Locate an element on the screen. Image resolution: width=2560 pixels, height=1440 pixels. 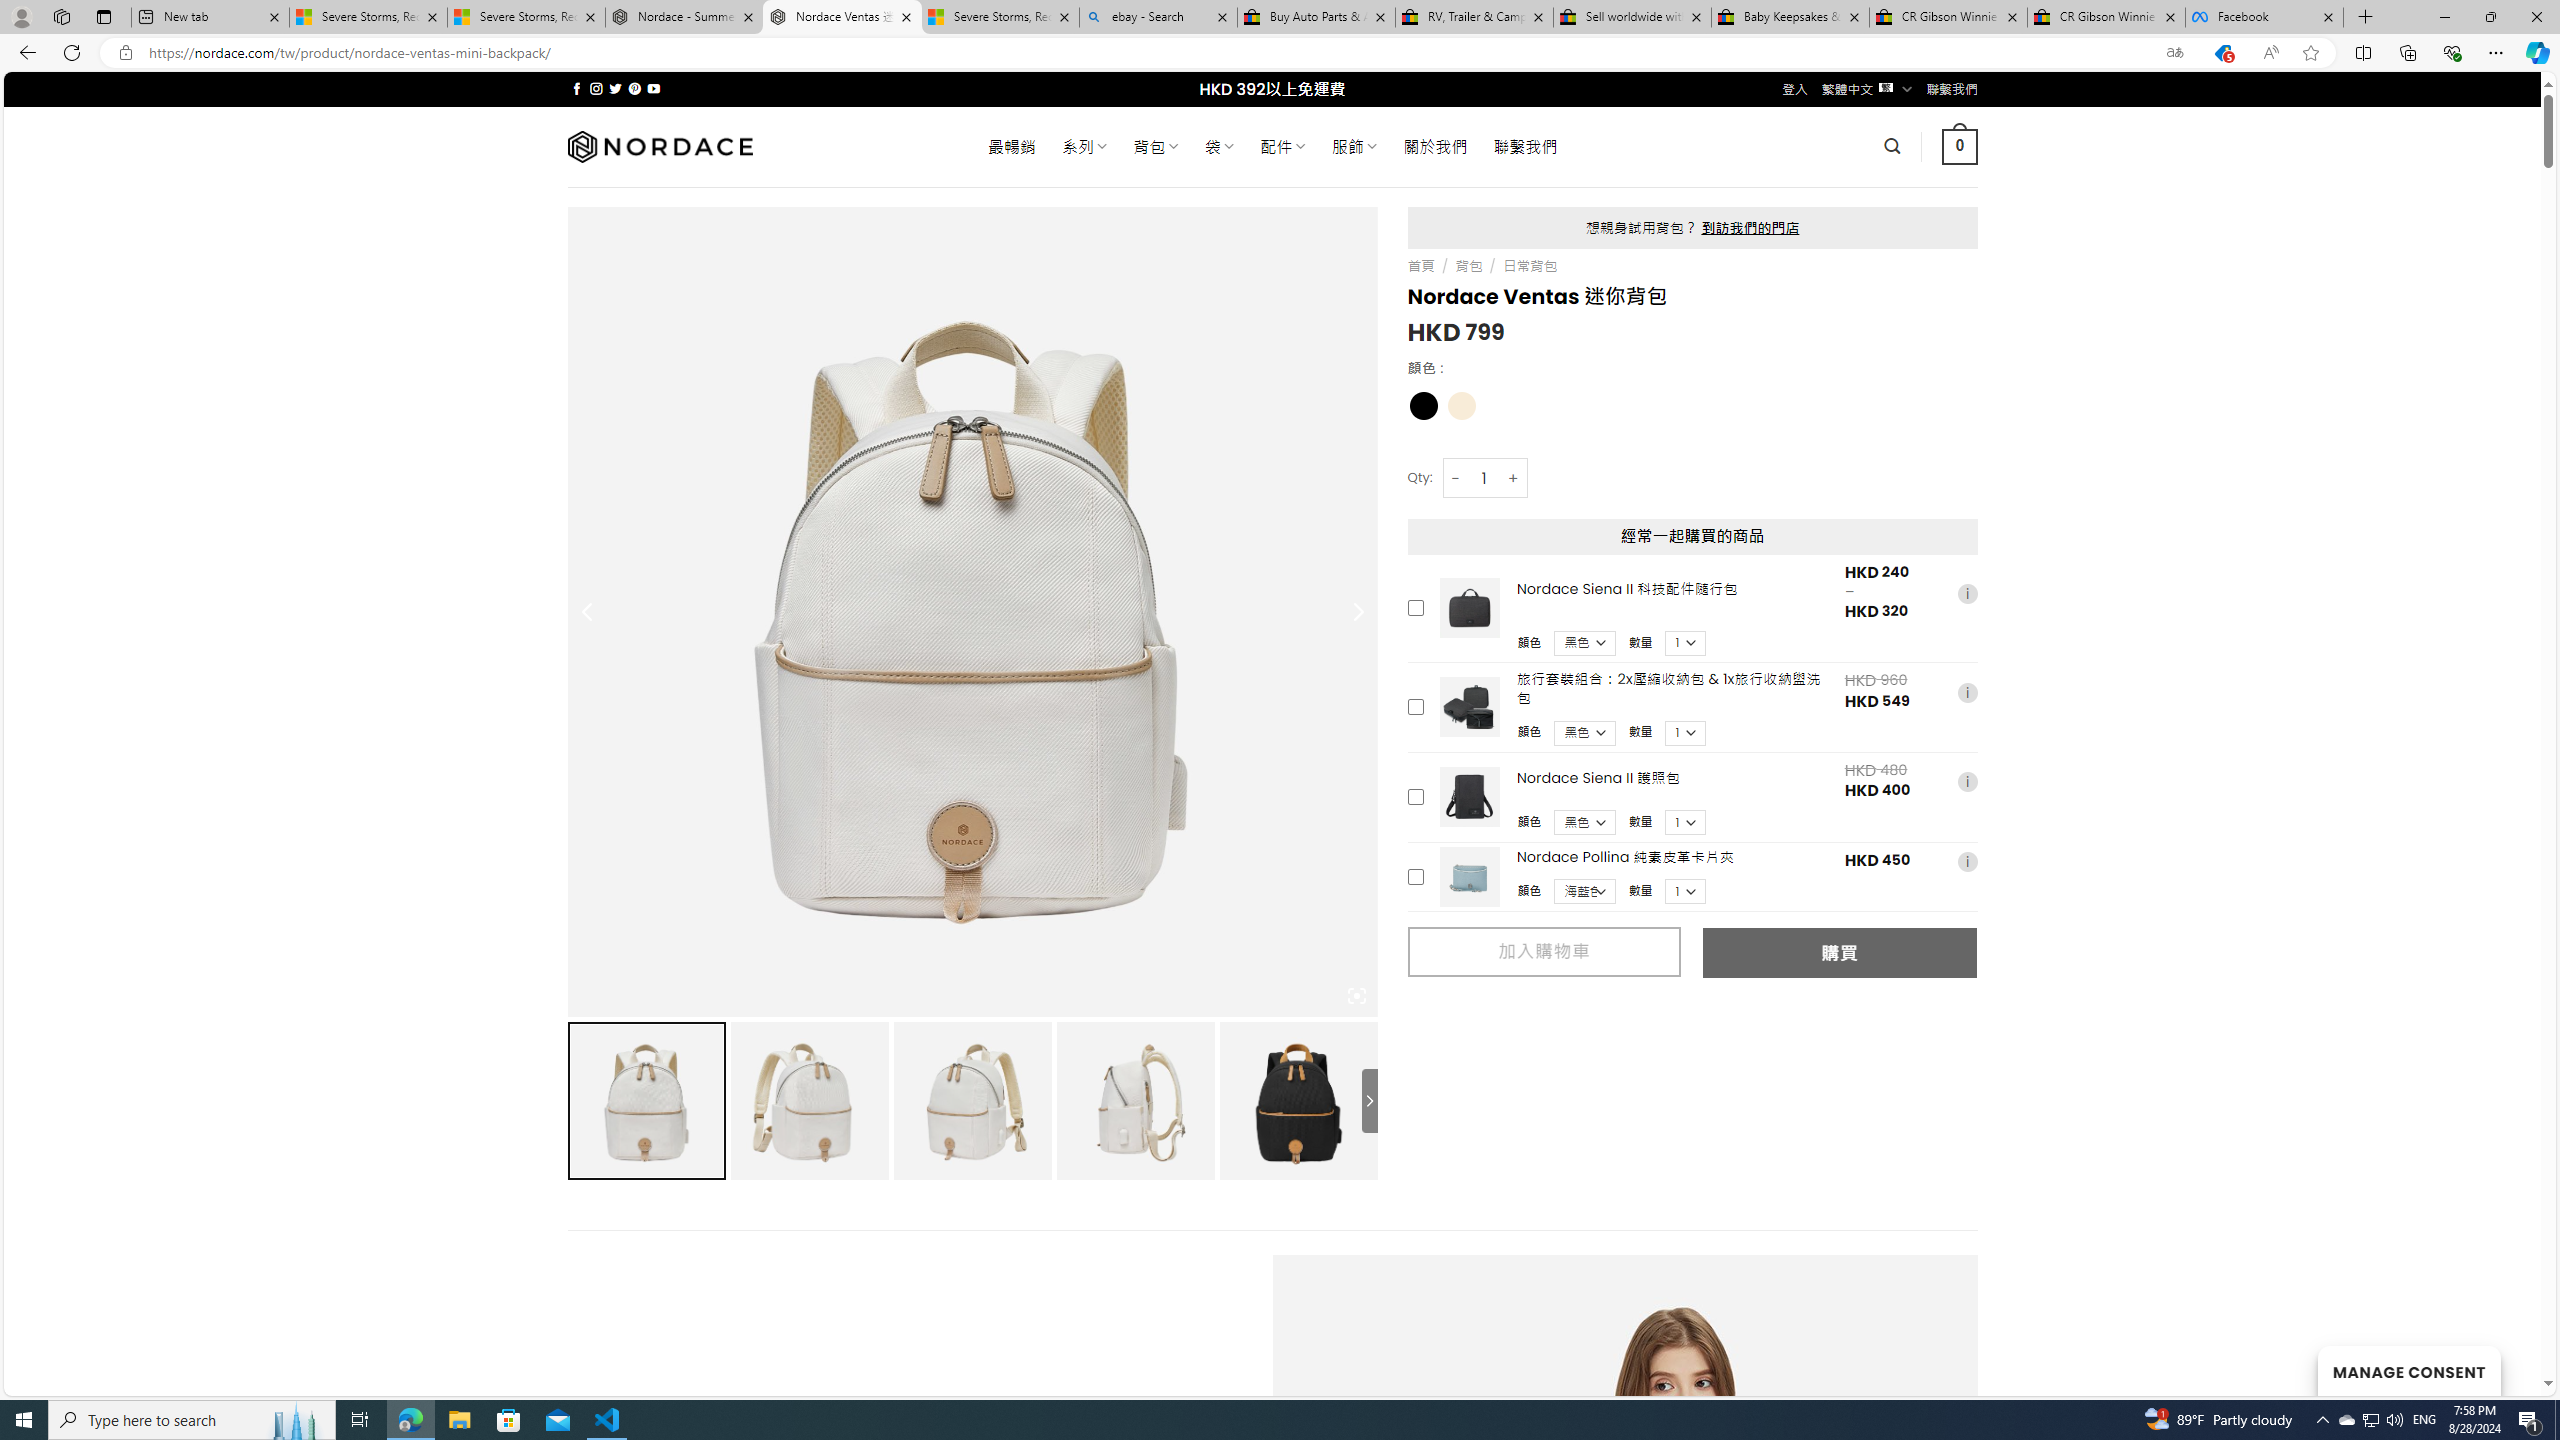
Follow on Twitter is located at coordinates (616, 88).